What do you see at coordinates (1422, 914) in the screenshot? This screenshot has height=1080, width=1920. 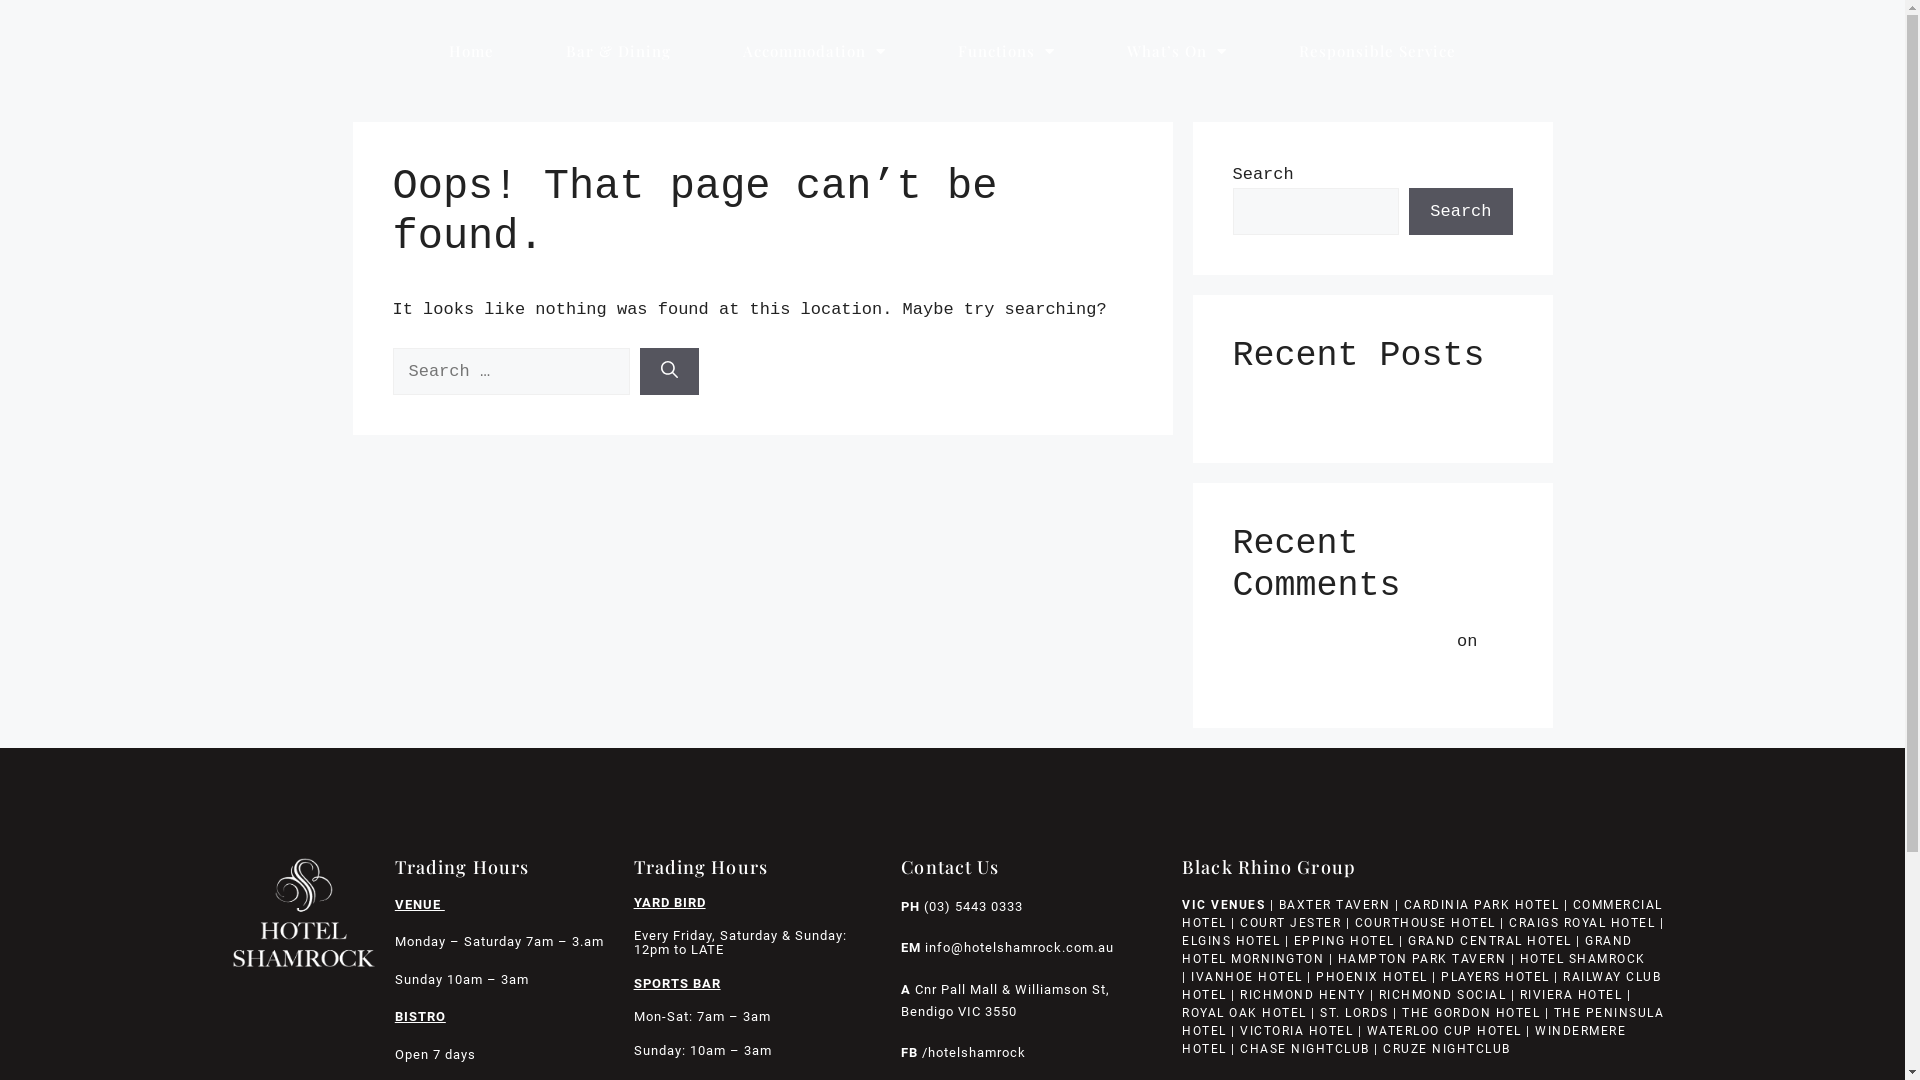 I see `COMMERCIAL HOTEL` at bounding box center [1422, 914].